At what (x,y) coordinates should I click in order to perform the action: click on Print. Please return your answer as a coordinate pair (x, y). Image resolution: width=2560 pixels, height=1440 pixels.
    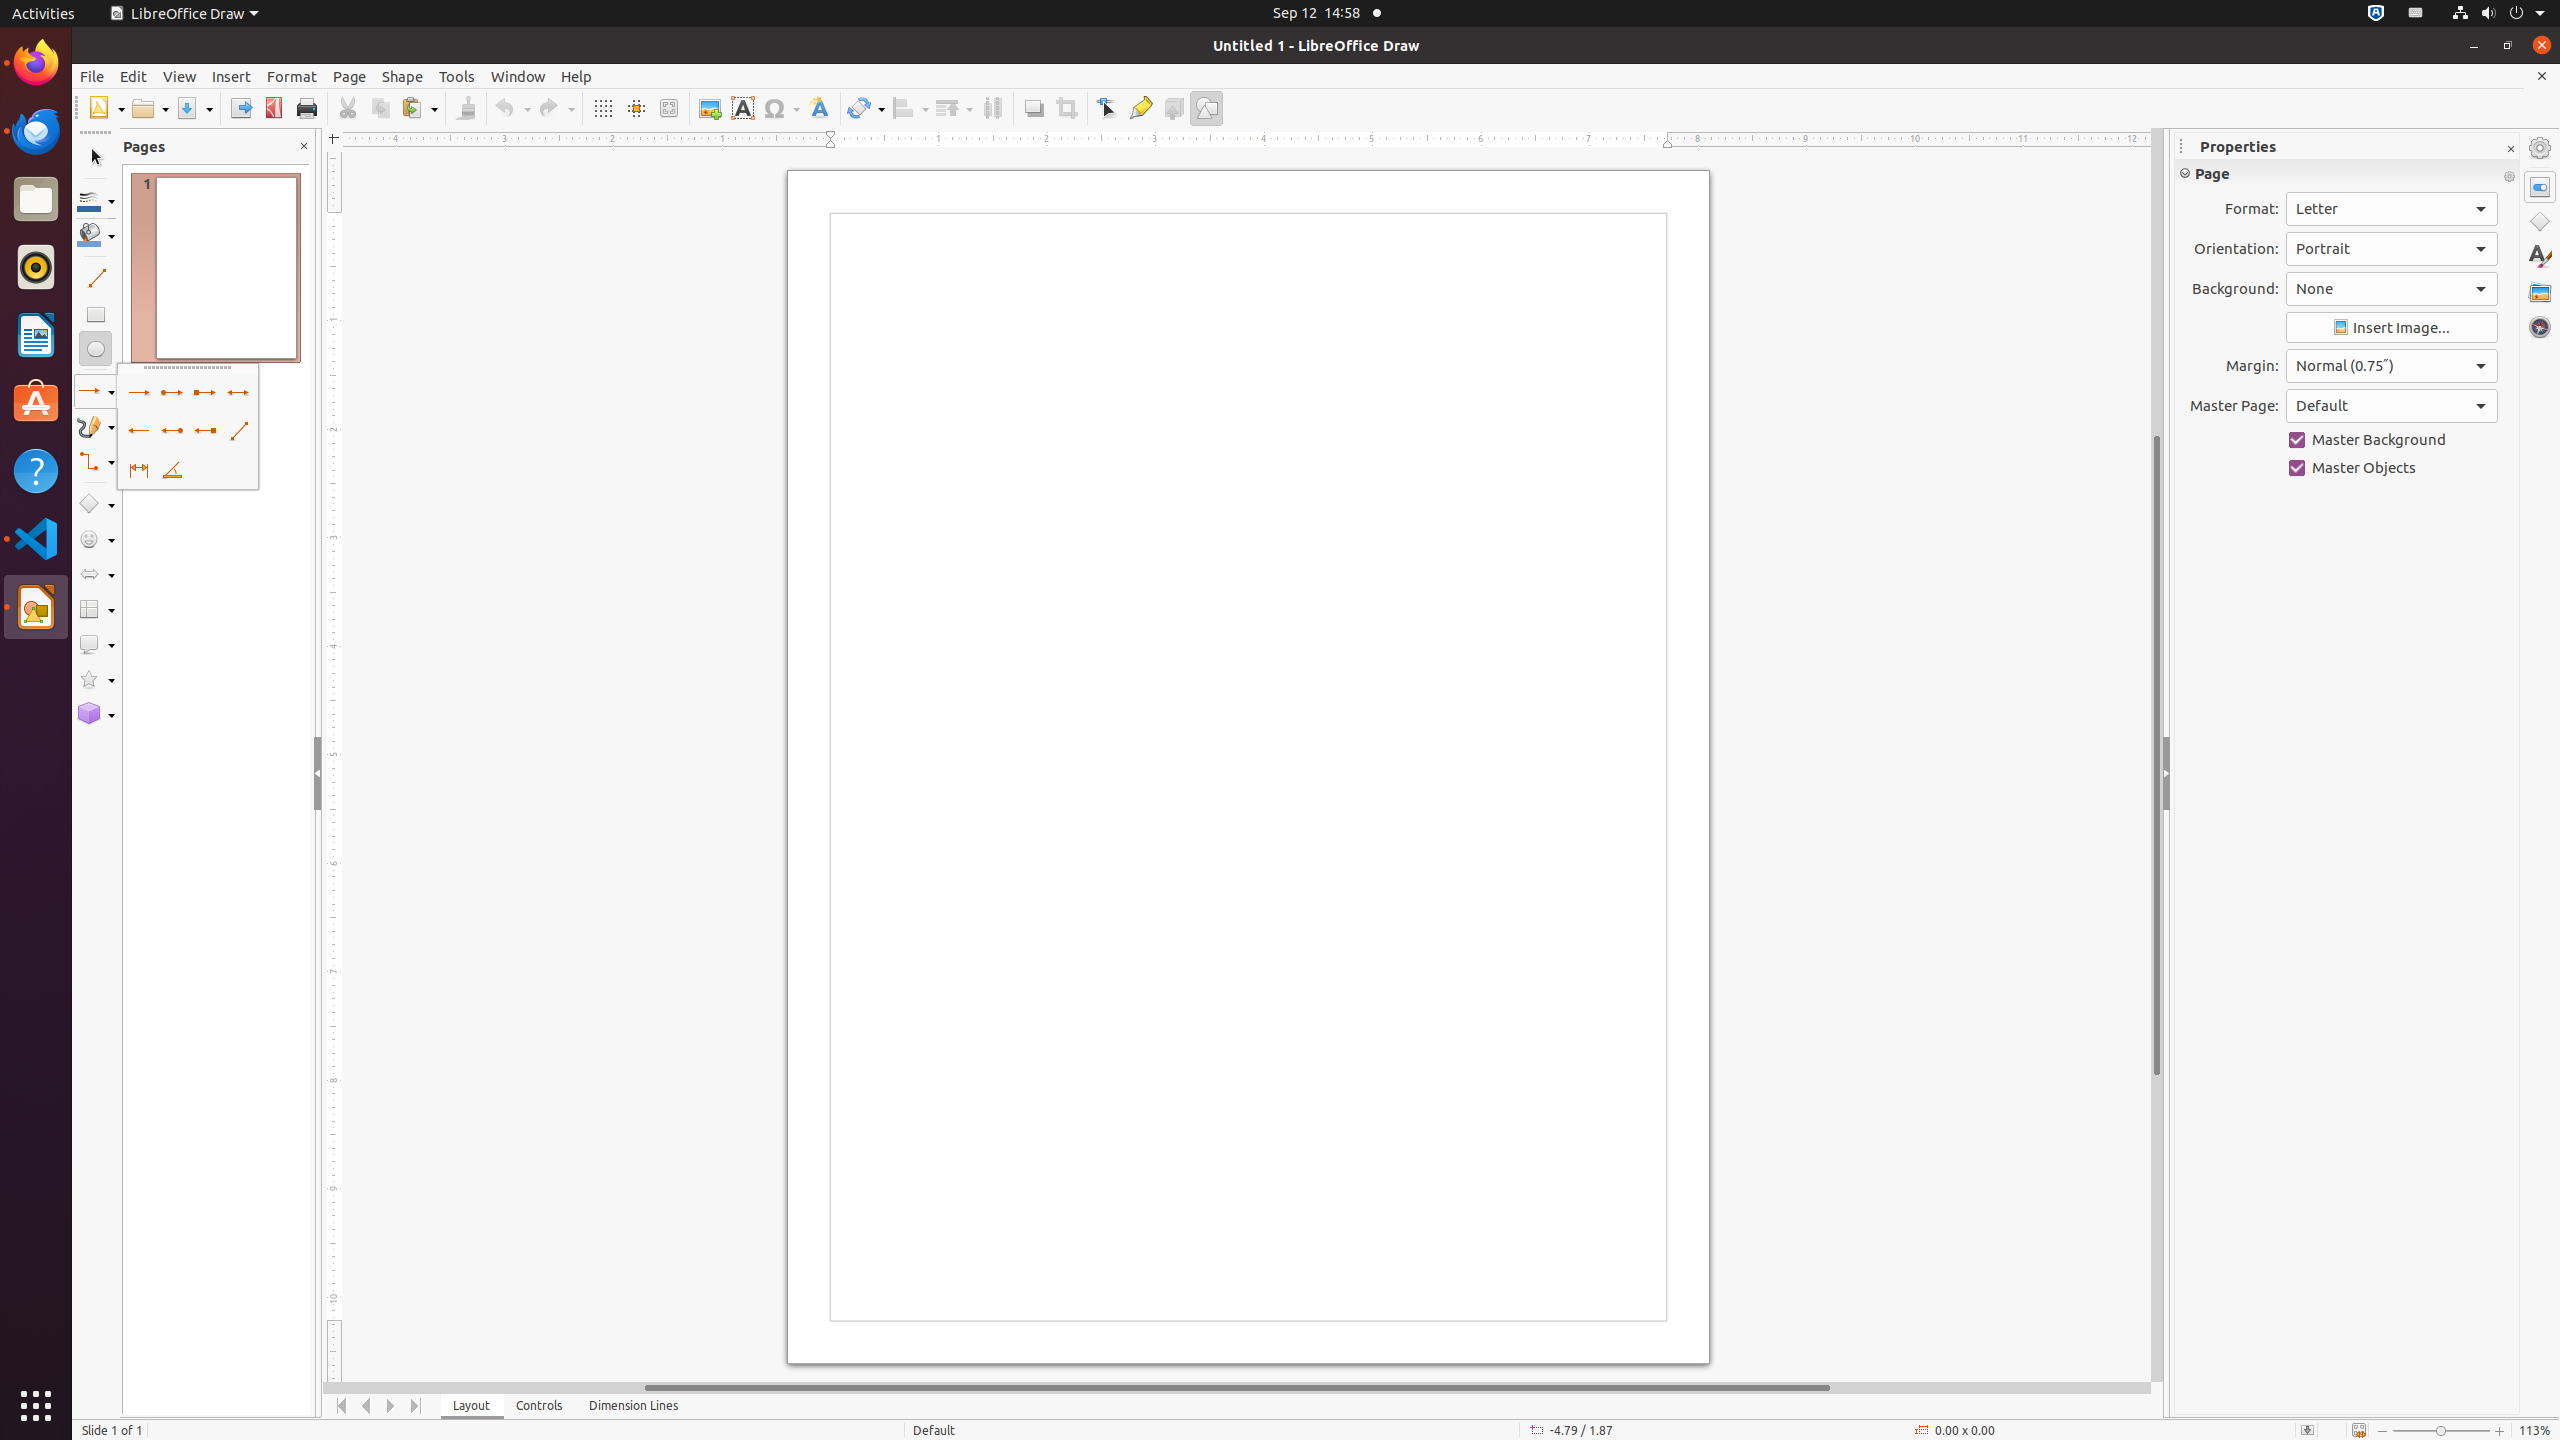
    Looking at the image, I should click on (306, 108).